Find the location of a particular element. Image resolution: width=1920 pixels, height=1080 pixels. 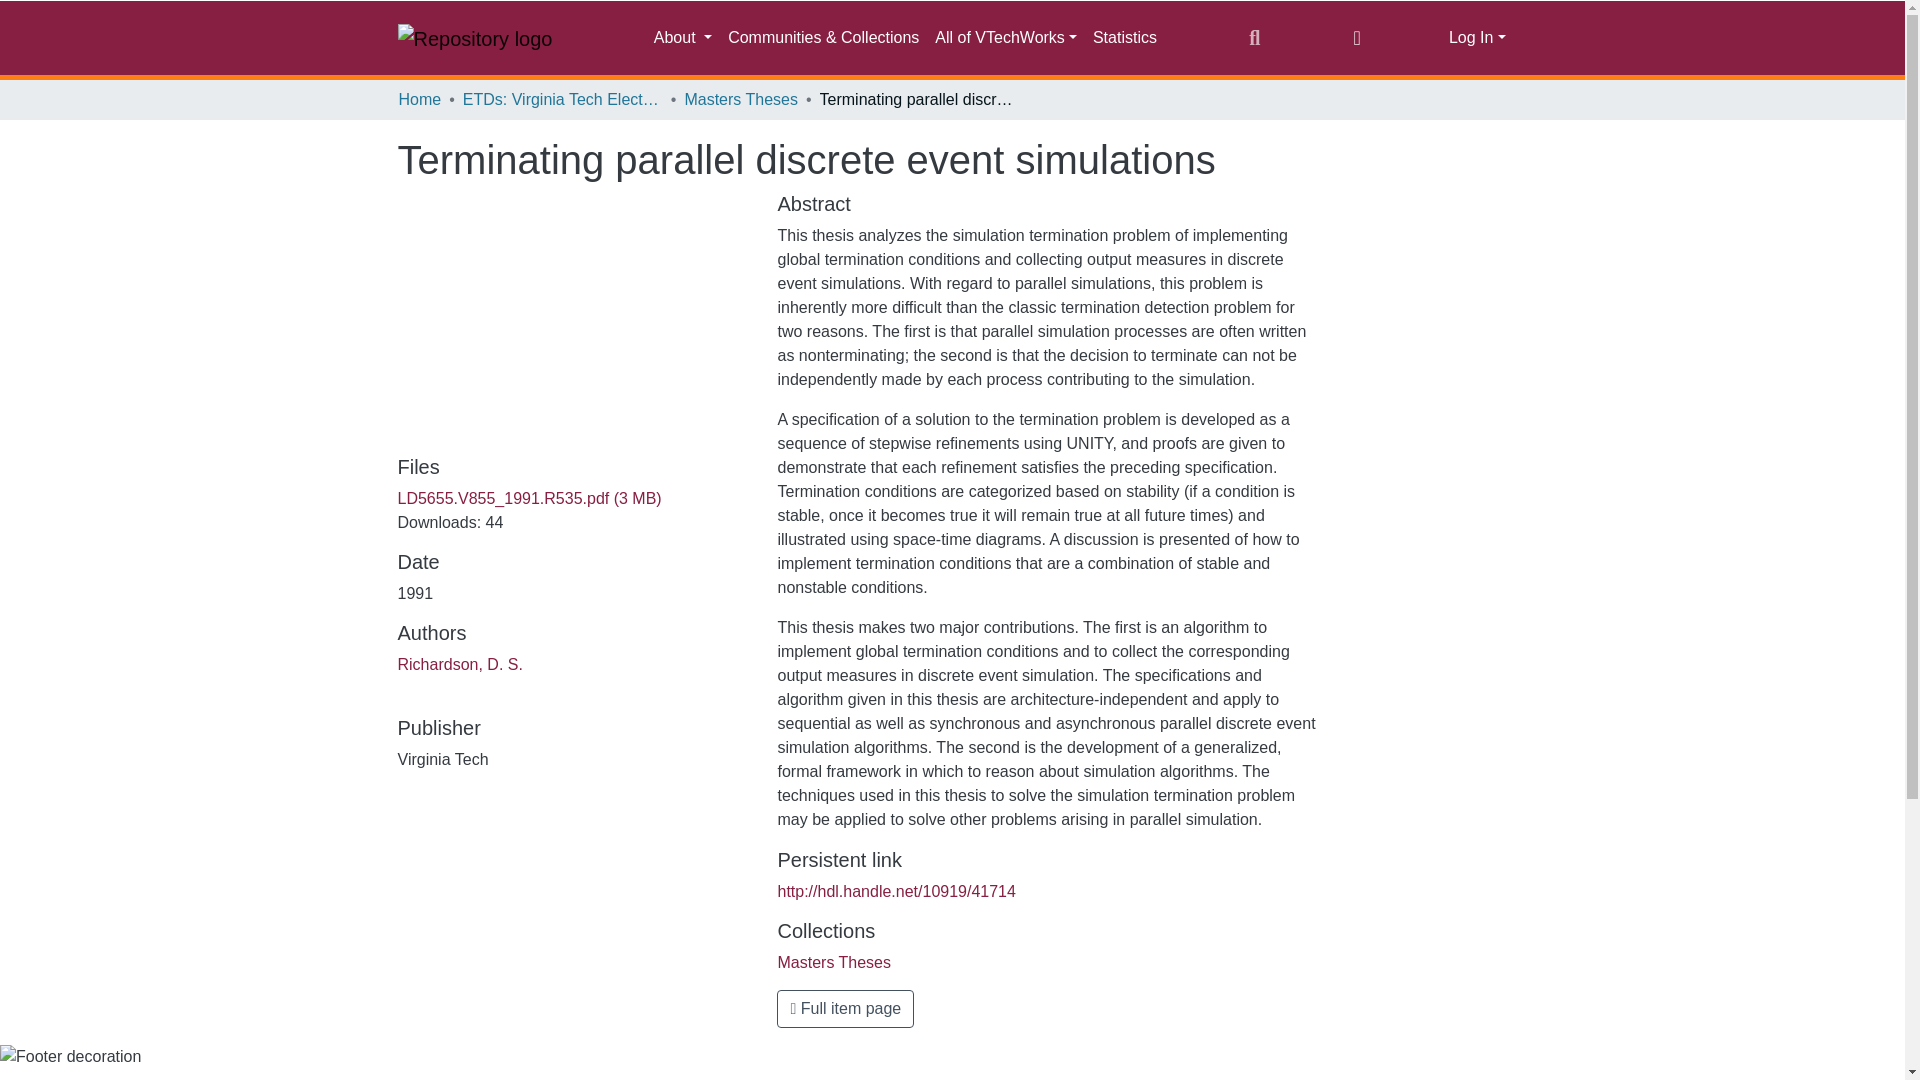

Language switch is located at coordinates (1358, 37).